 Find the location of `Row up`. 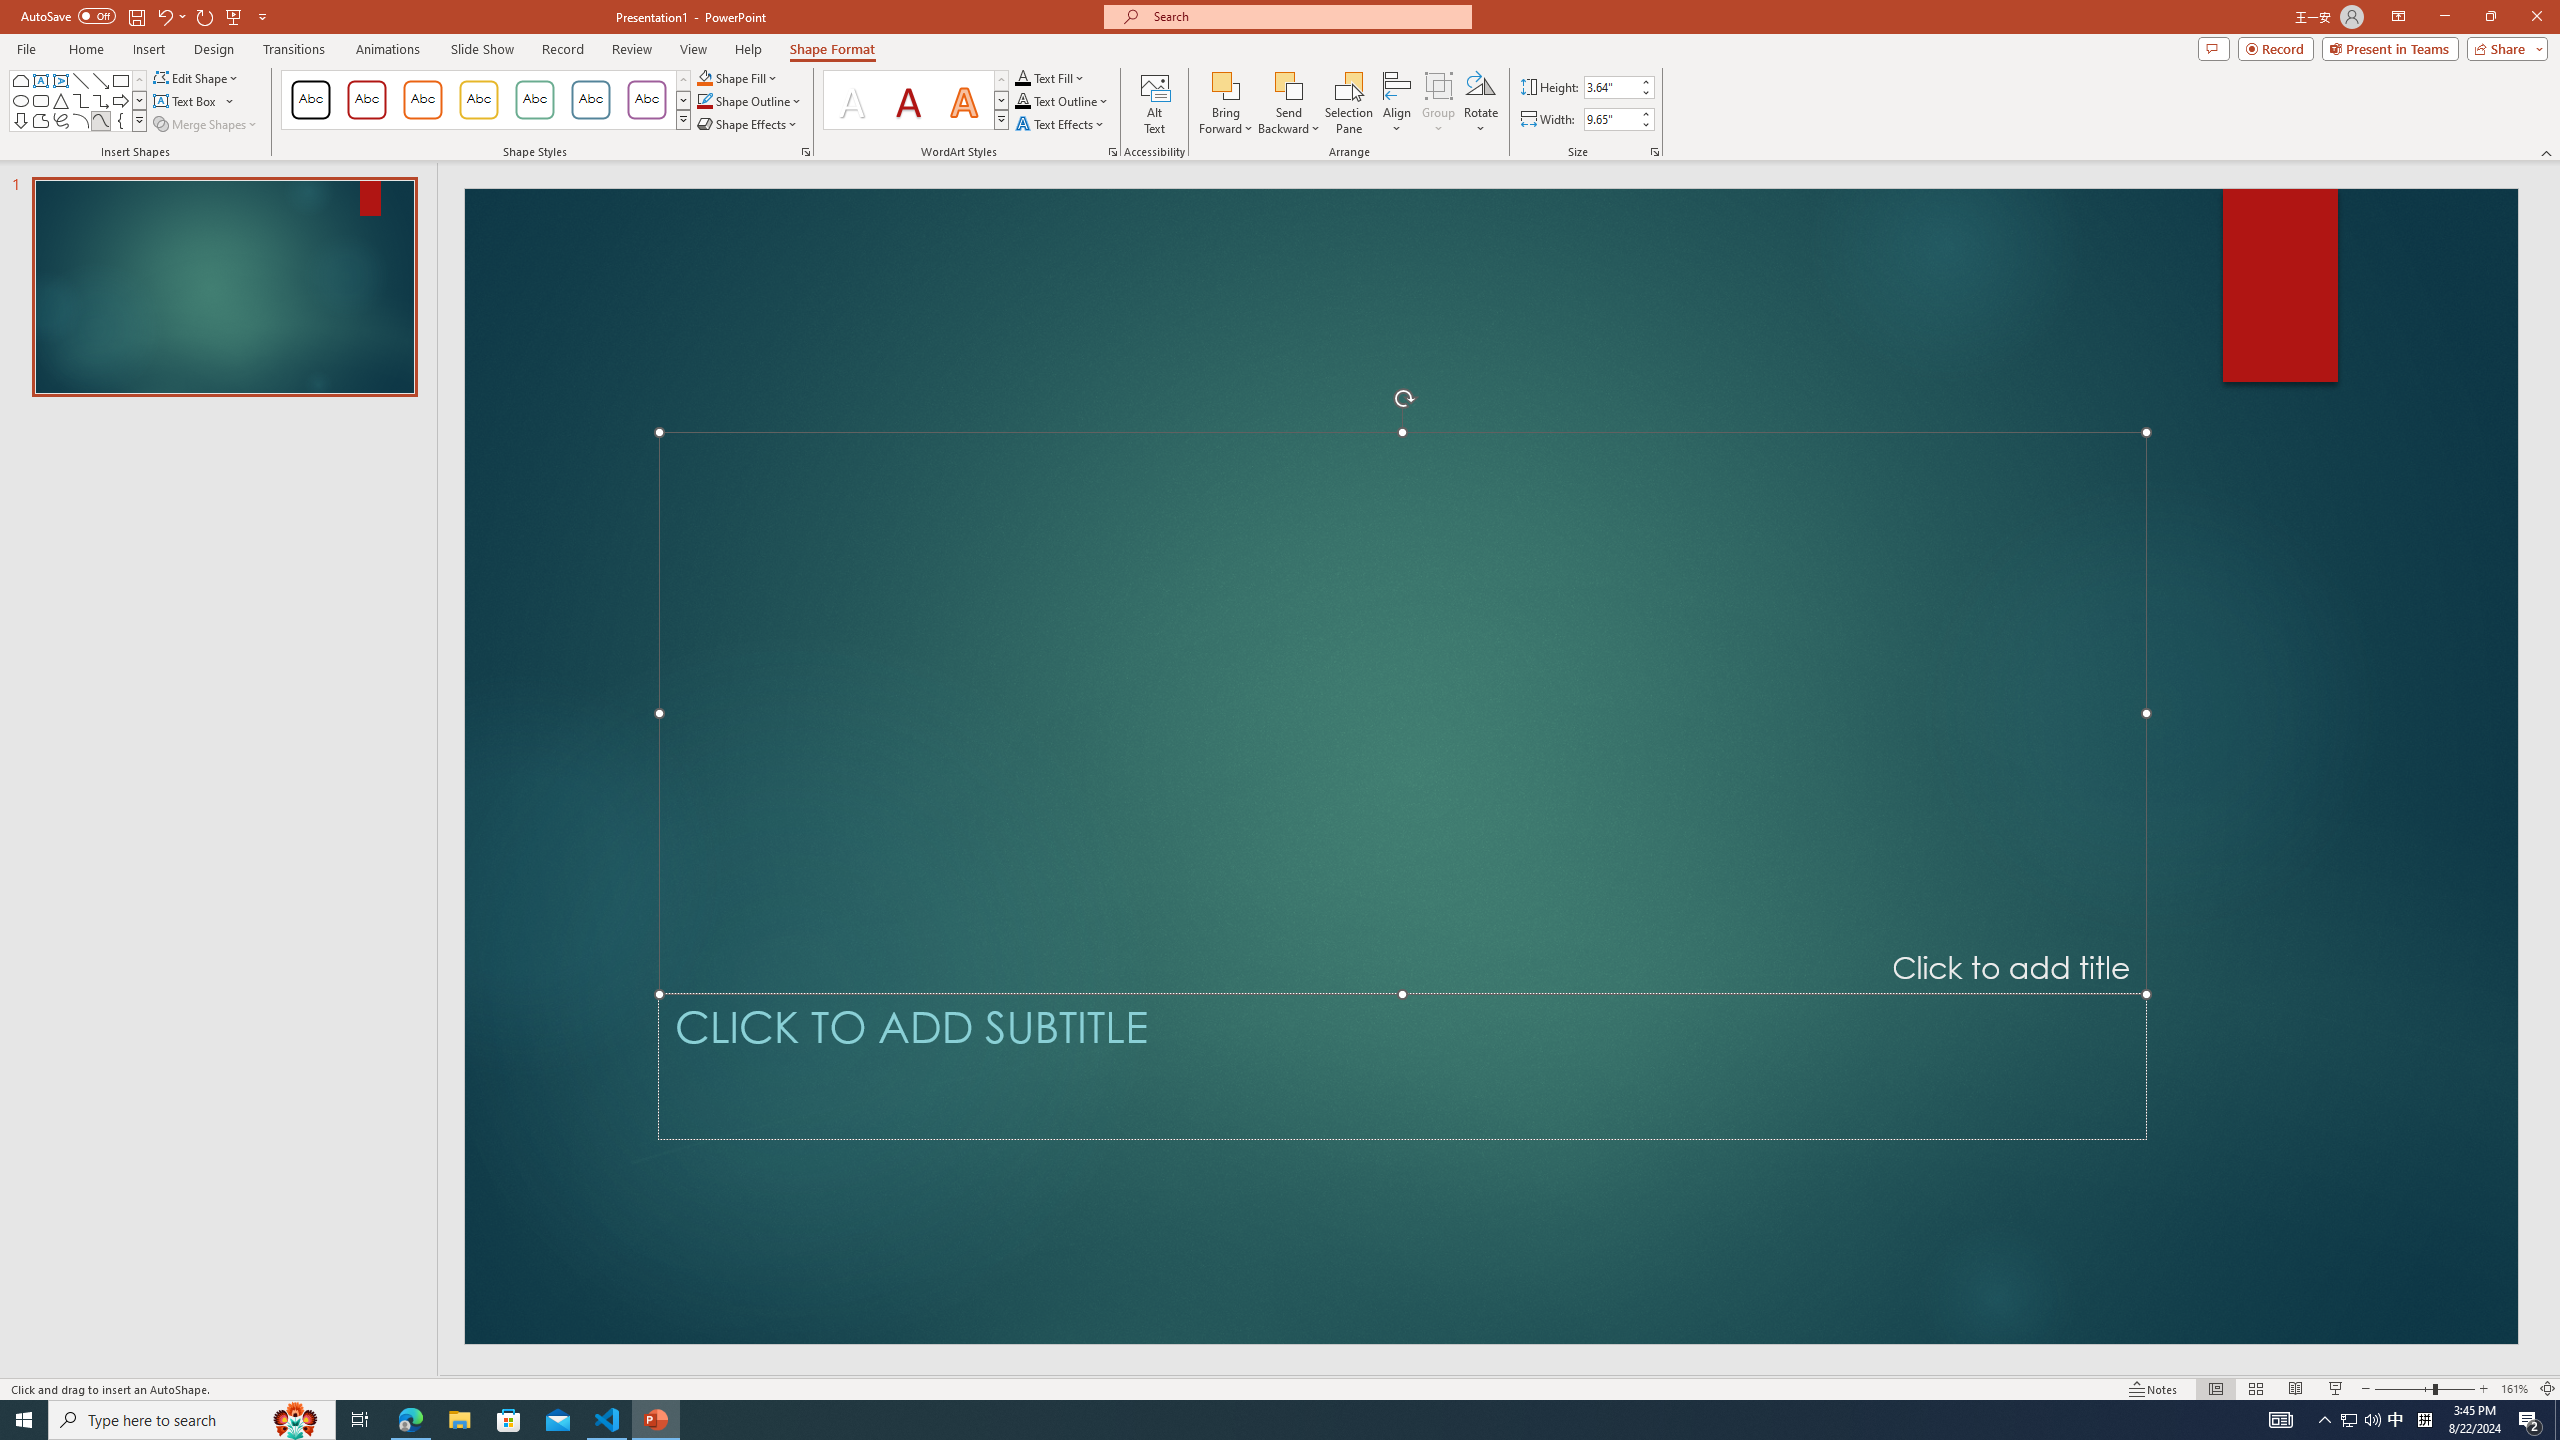

Row up is located at coordinates (1000, 80).